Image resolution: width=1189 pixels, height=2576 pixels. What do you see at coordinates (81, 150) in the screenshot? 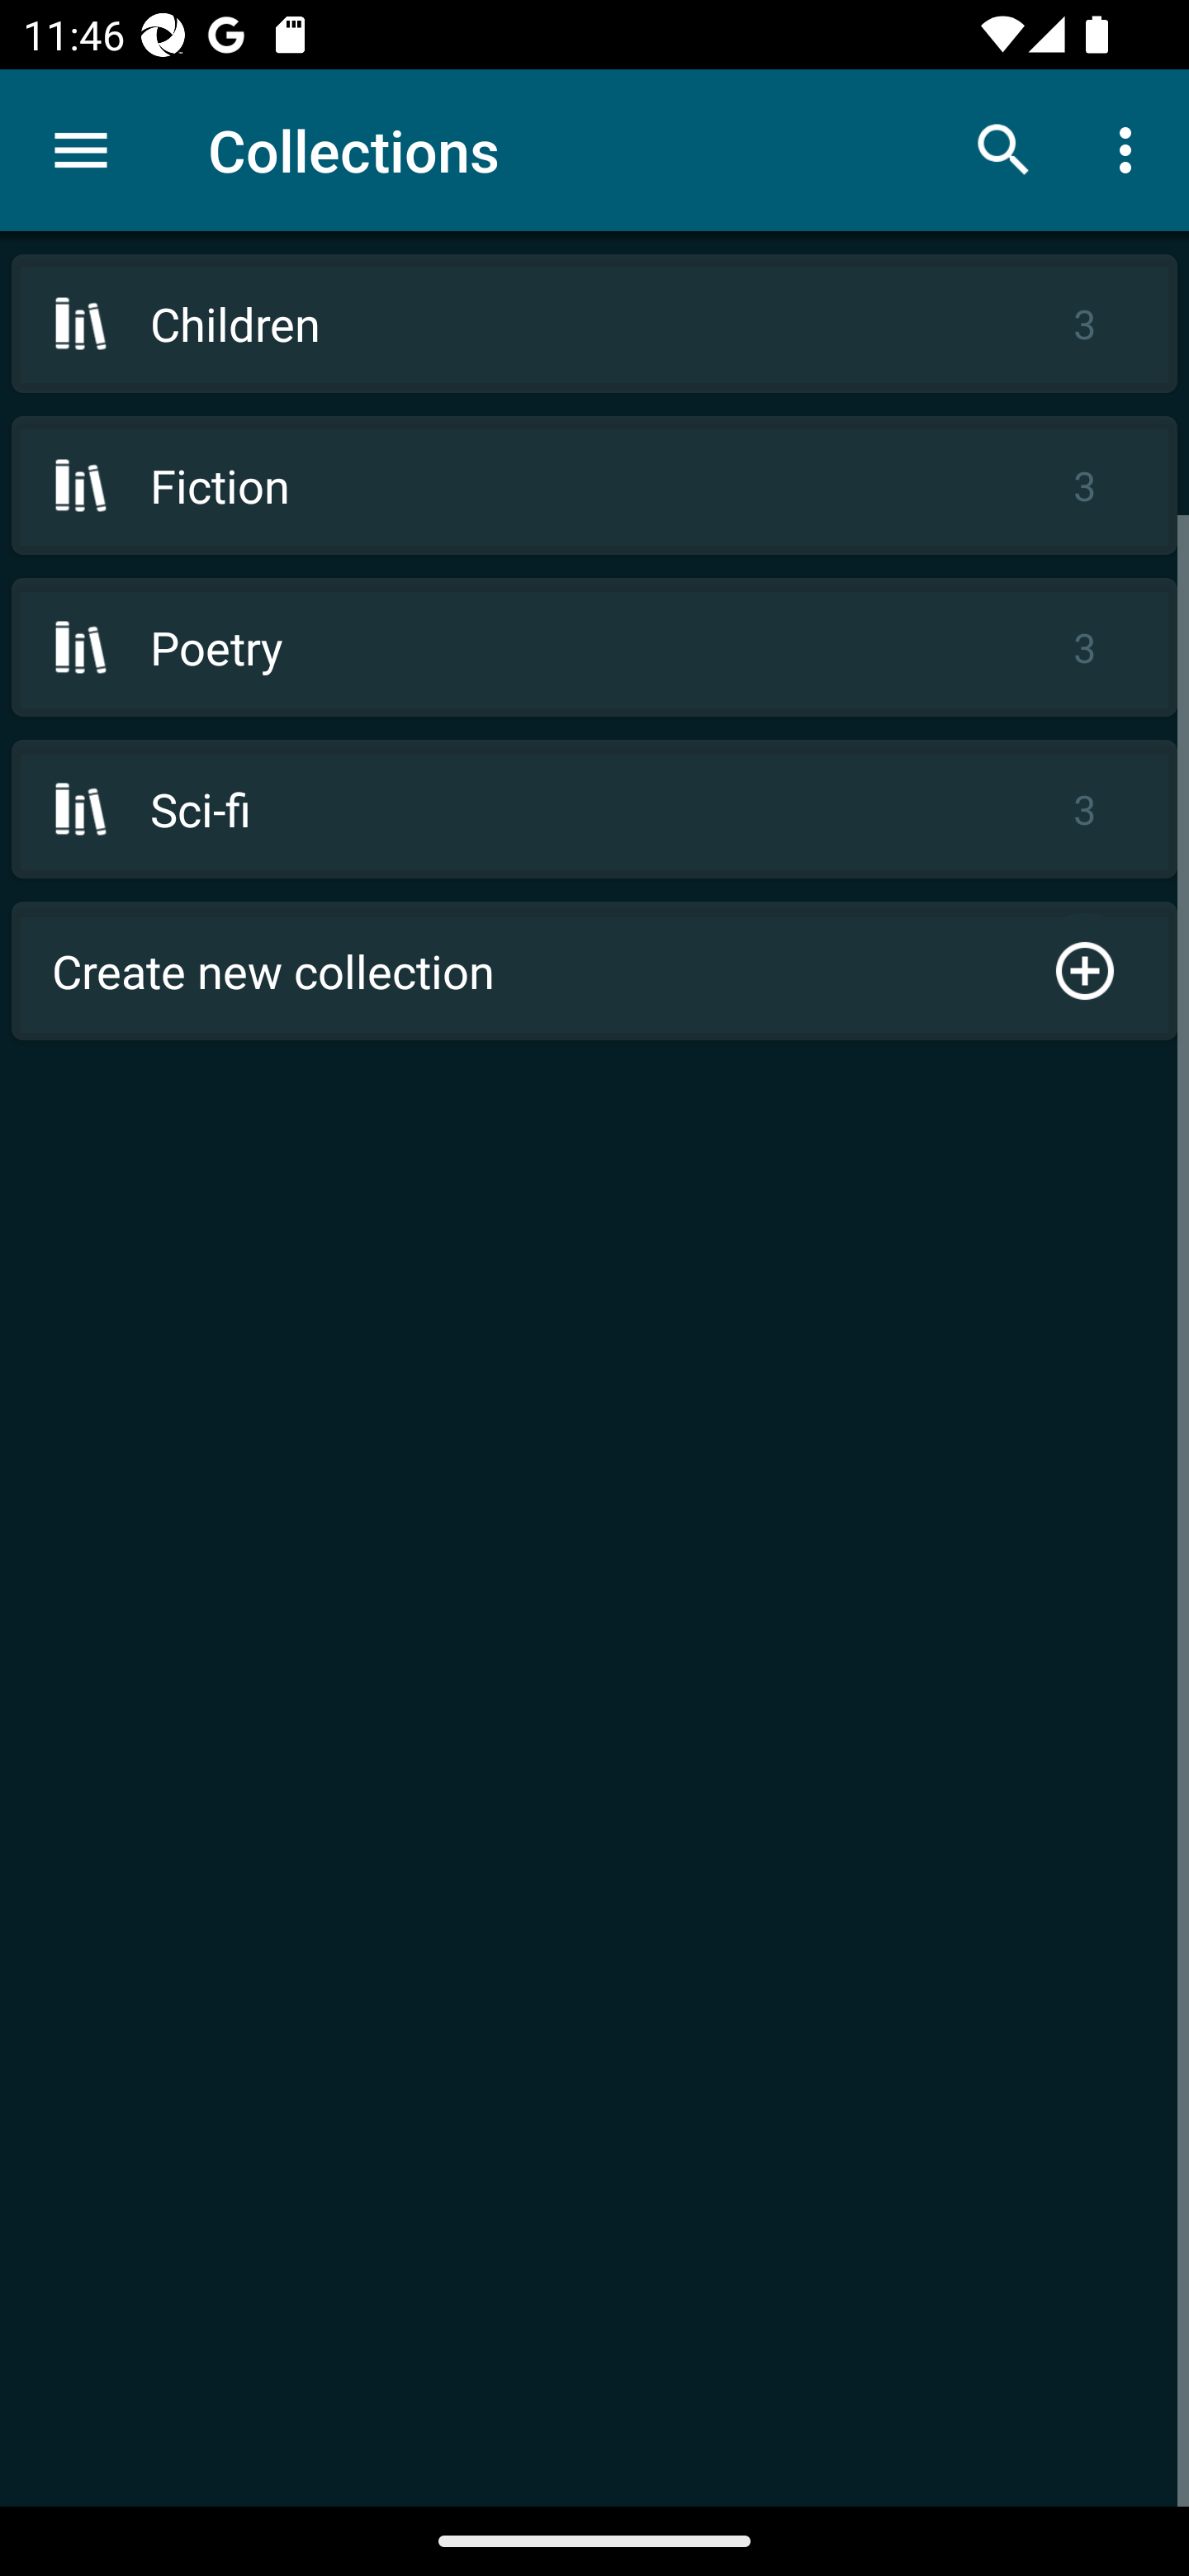
I see `Menu` at bounding box center [81, 150].